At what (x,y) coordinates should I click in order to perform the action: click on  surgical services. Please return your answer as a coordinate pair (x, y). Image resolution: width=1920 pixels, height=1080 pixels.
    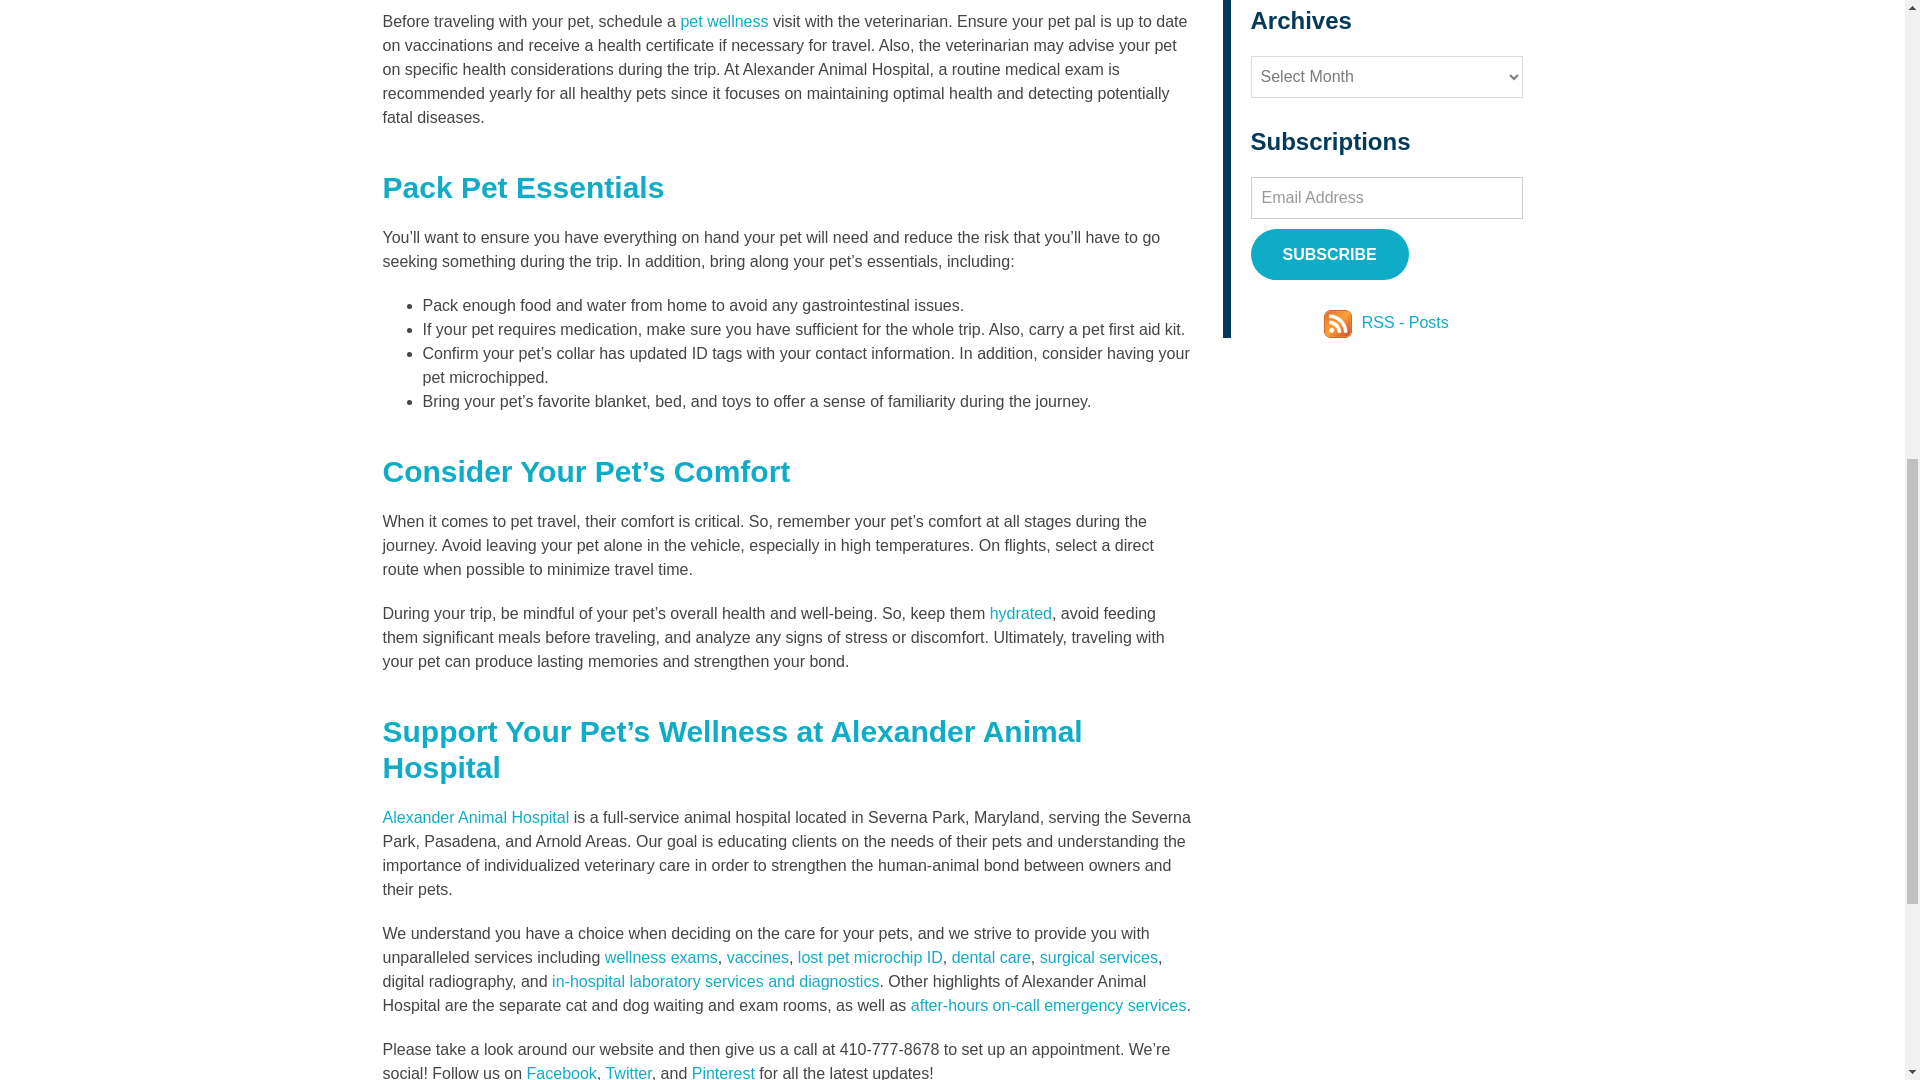
    Looking at the image, I should click on (1096, 957).